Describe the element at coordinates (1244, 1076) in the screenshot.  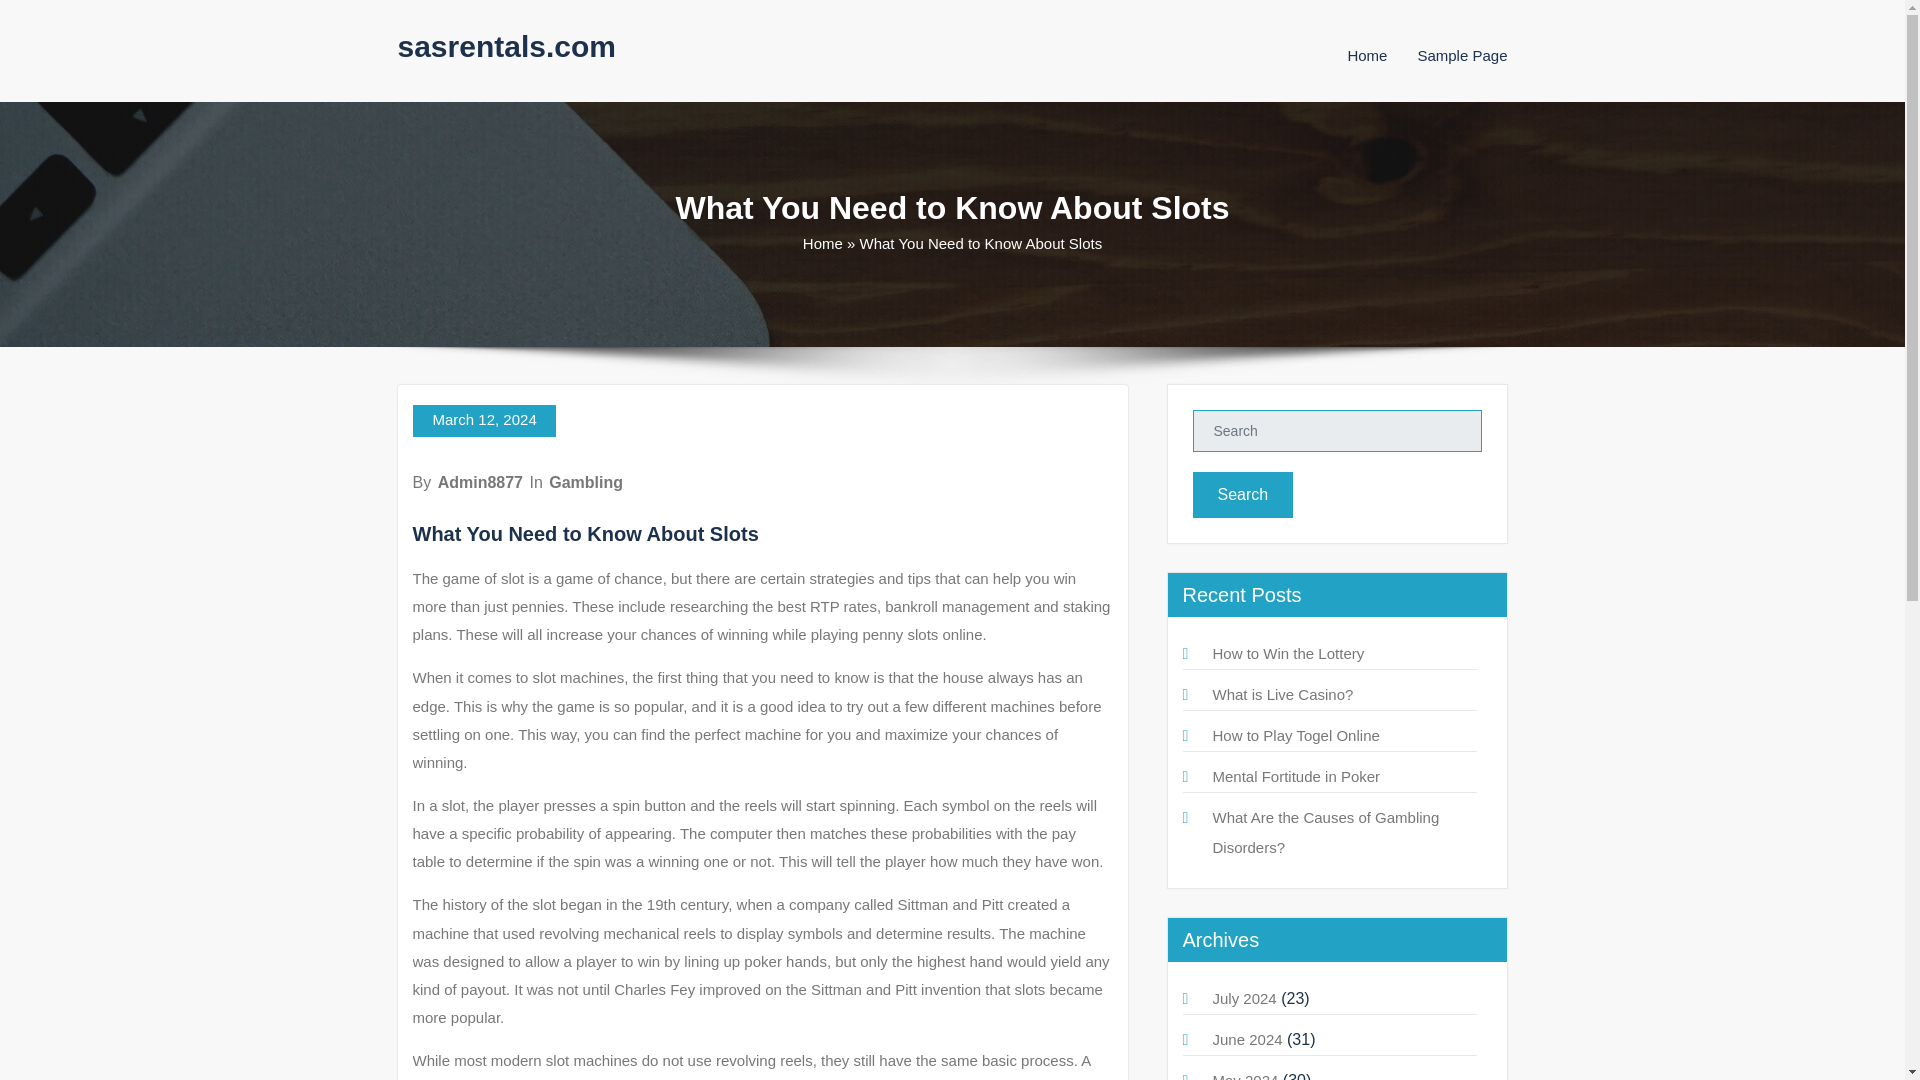
I see `May 2024` at that location.